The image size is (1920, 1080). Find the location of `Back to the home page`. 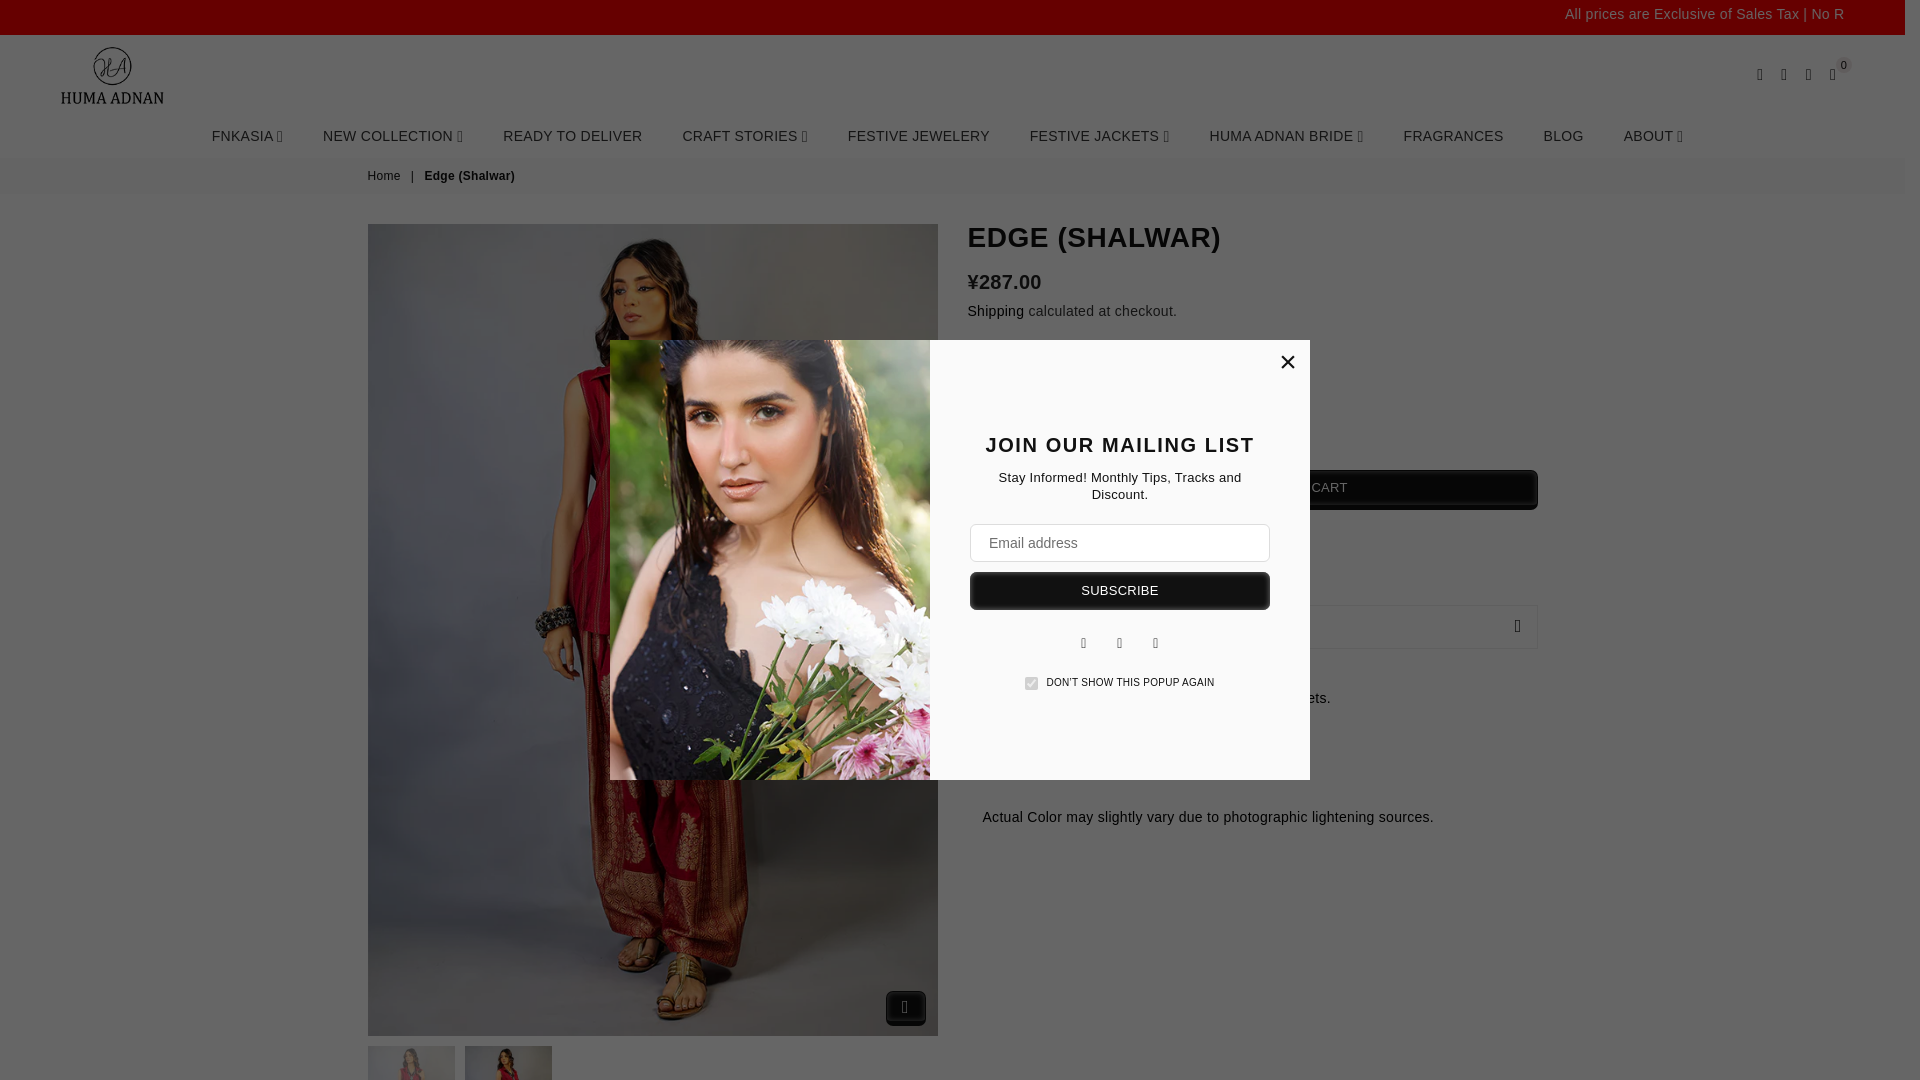

Back to the home page is located at coordinates (386, 176).